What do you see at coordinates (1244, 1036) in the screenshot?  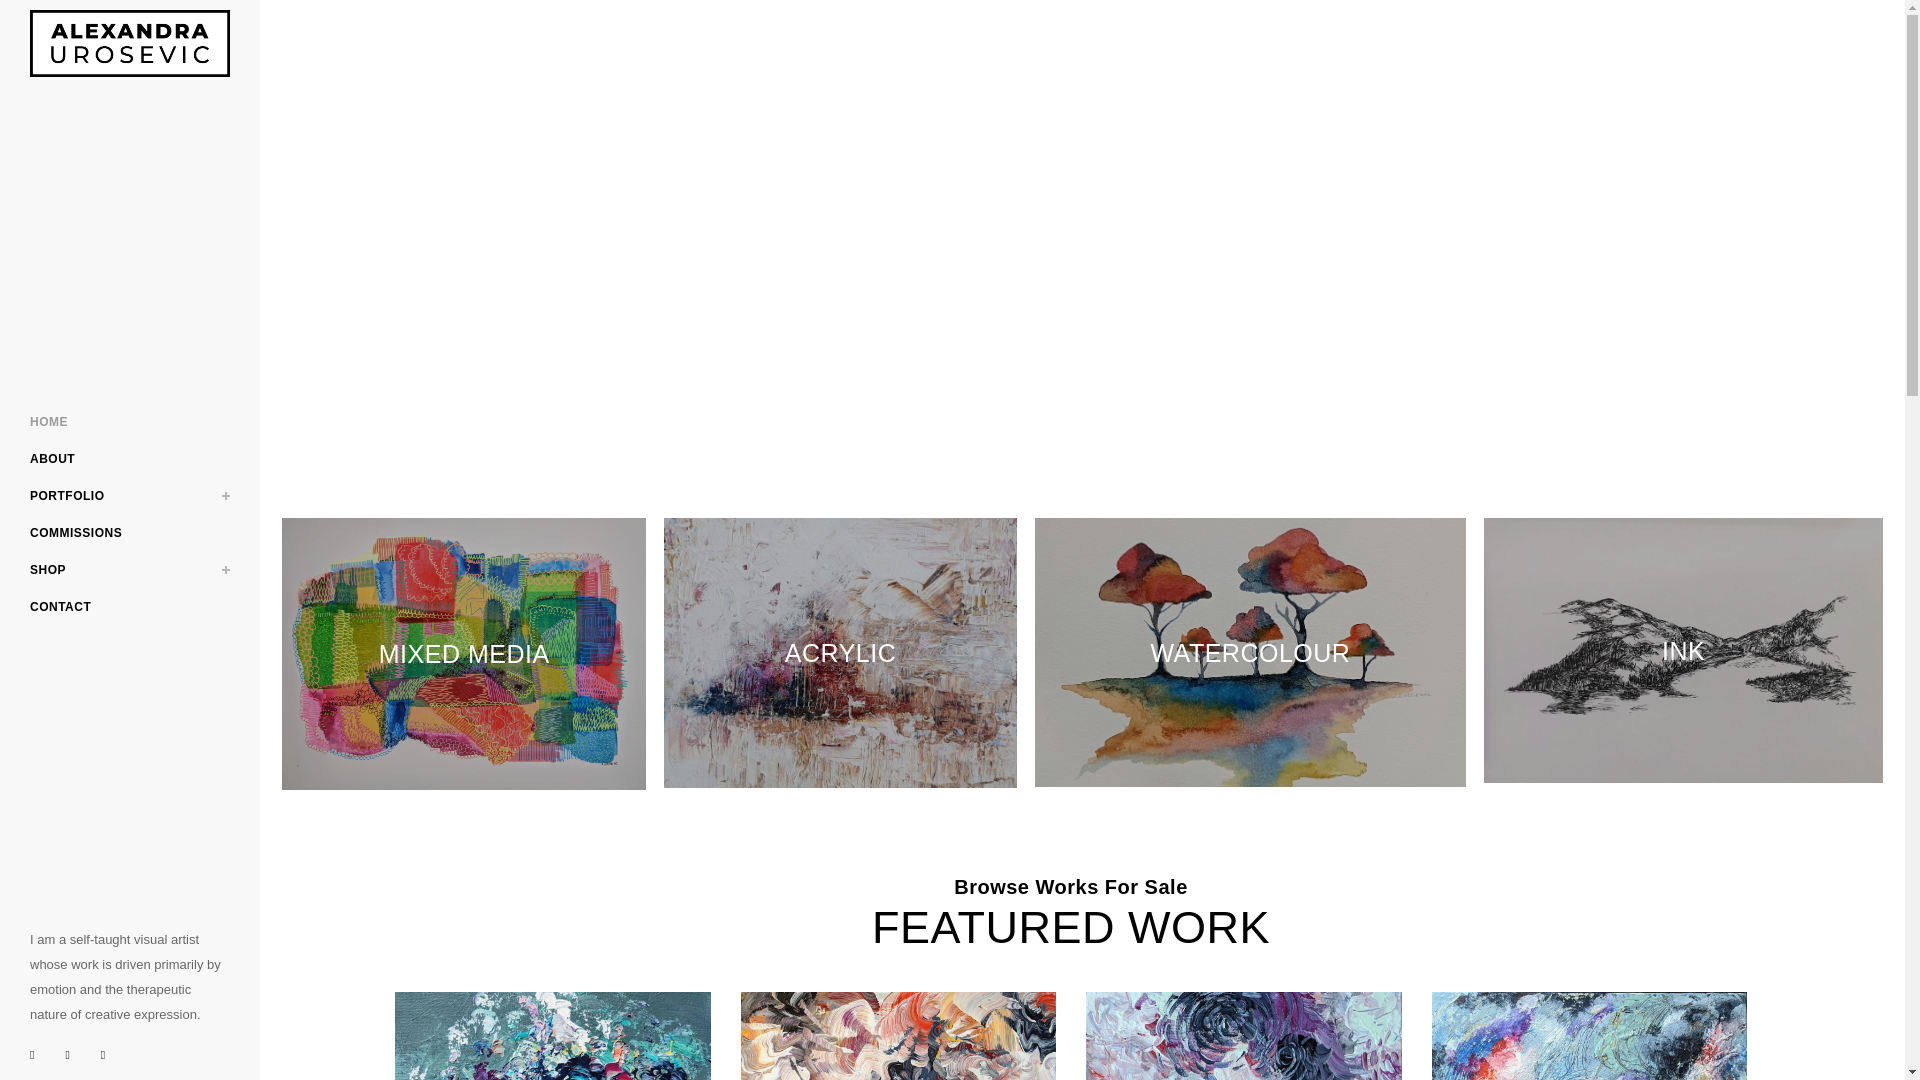 I see `Phoenix` at bounding box center [1244, 1036].